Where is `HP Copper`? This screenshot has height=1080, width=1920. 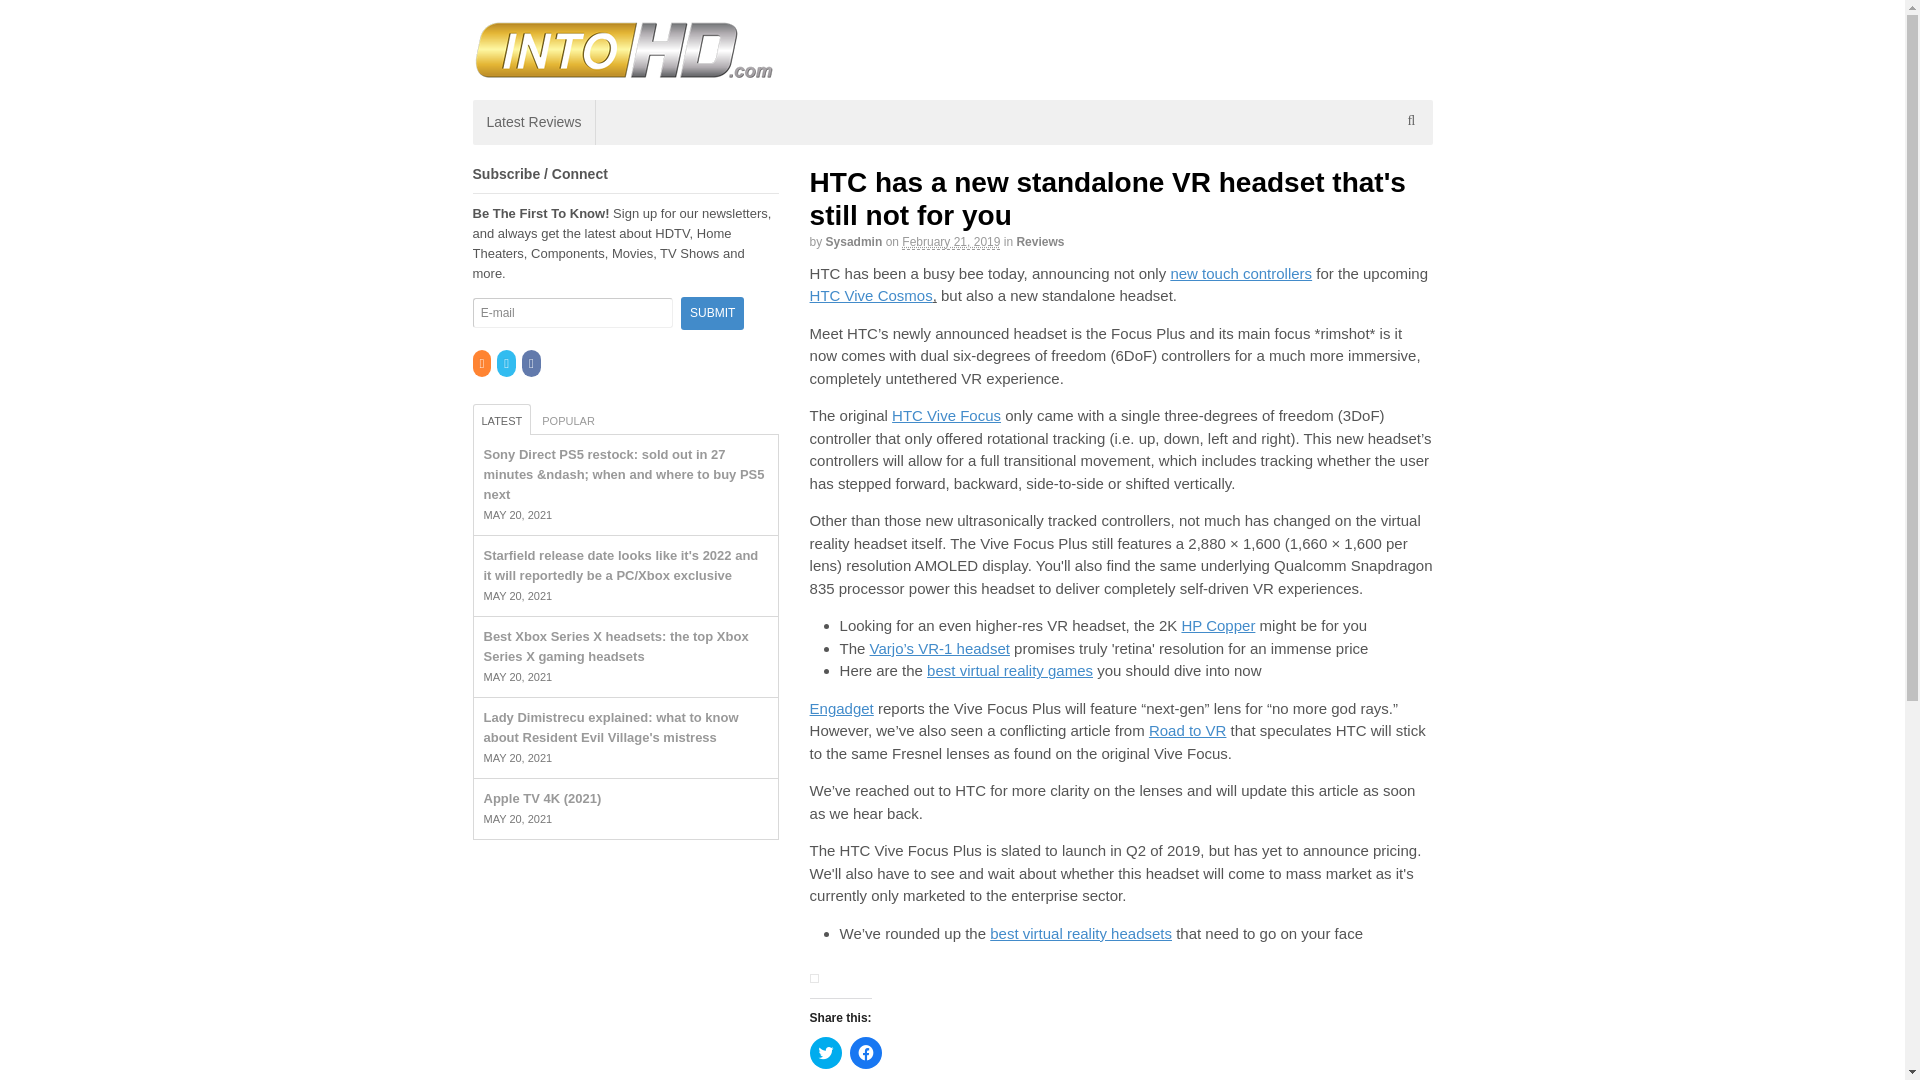 HP Copper is located at coordinates (1218, 624).